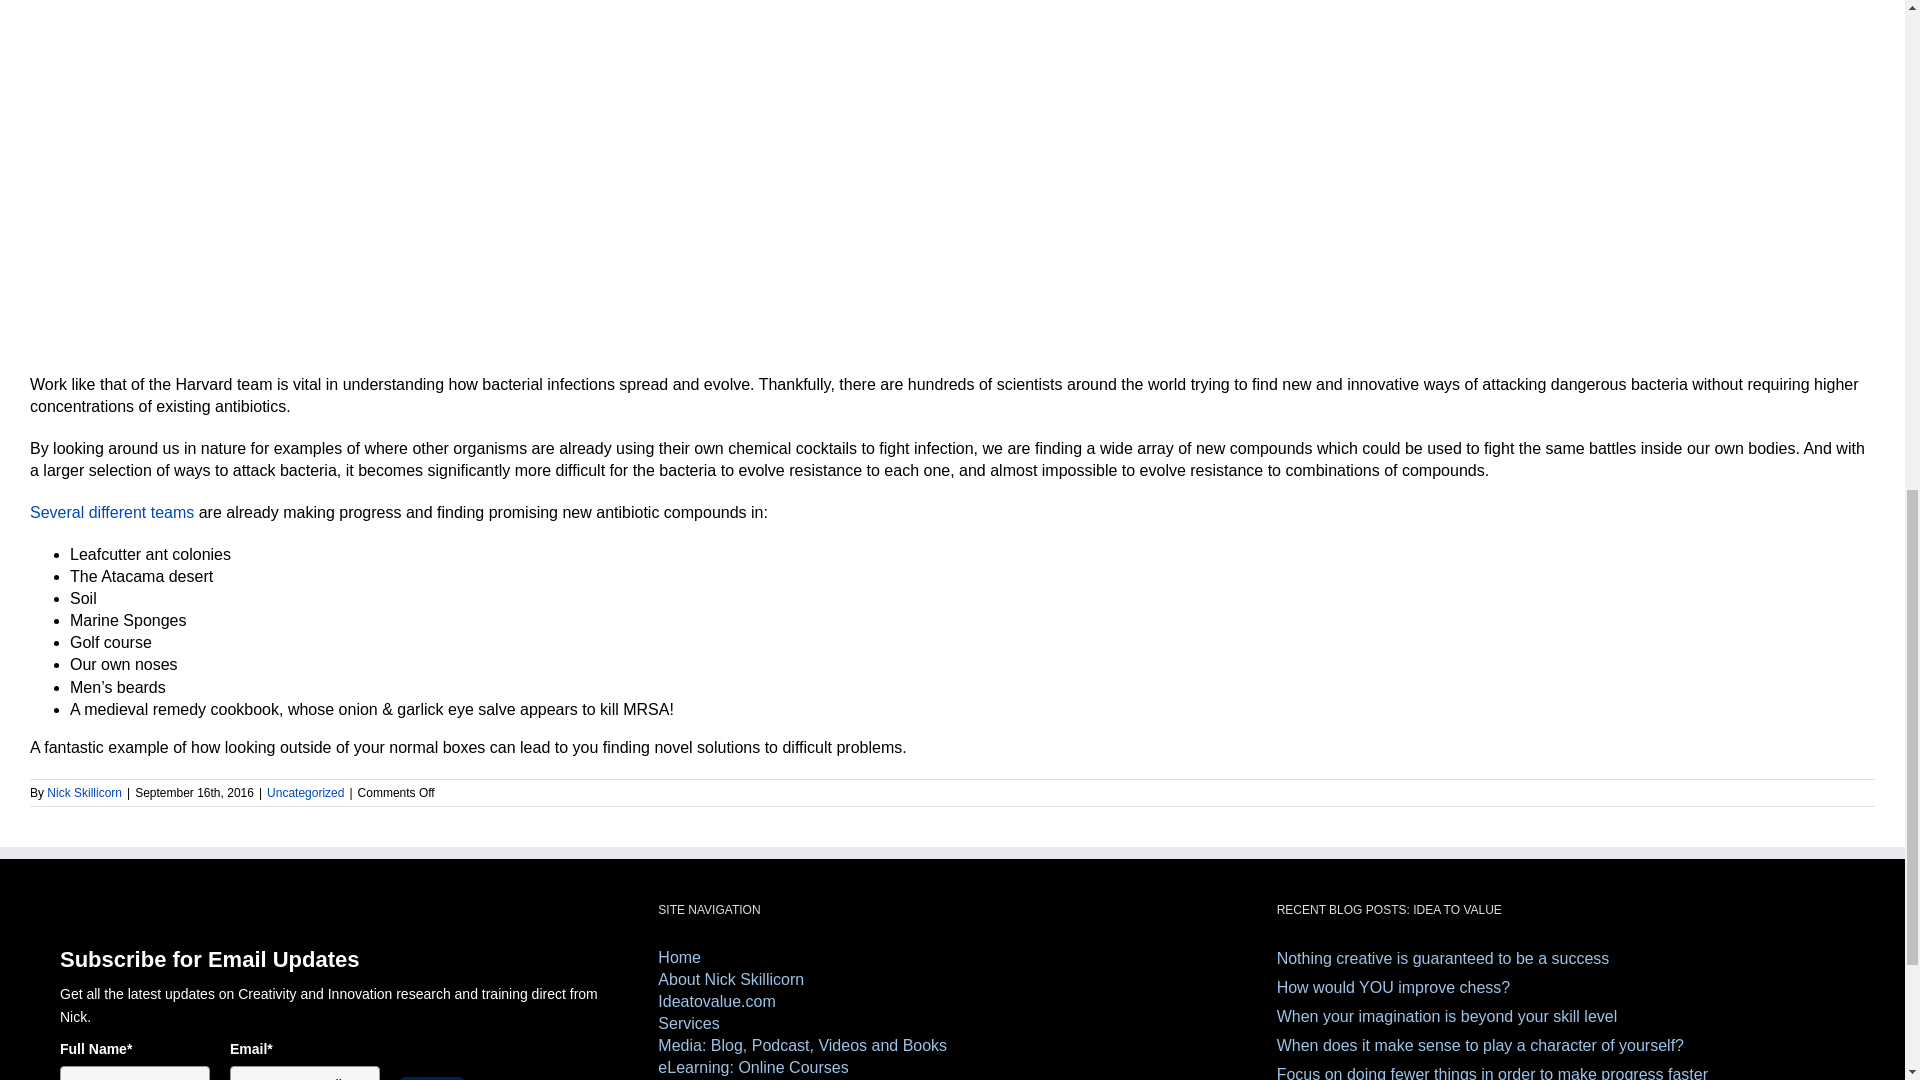 Image resolution: width=1920 pixels, height=1080 pixels. What do you see at coordinates (84, 793) in the screenshot?
I see `Nick Skillicorn` at bounding box center [84, 793].